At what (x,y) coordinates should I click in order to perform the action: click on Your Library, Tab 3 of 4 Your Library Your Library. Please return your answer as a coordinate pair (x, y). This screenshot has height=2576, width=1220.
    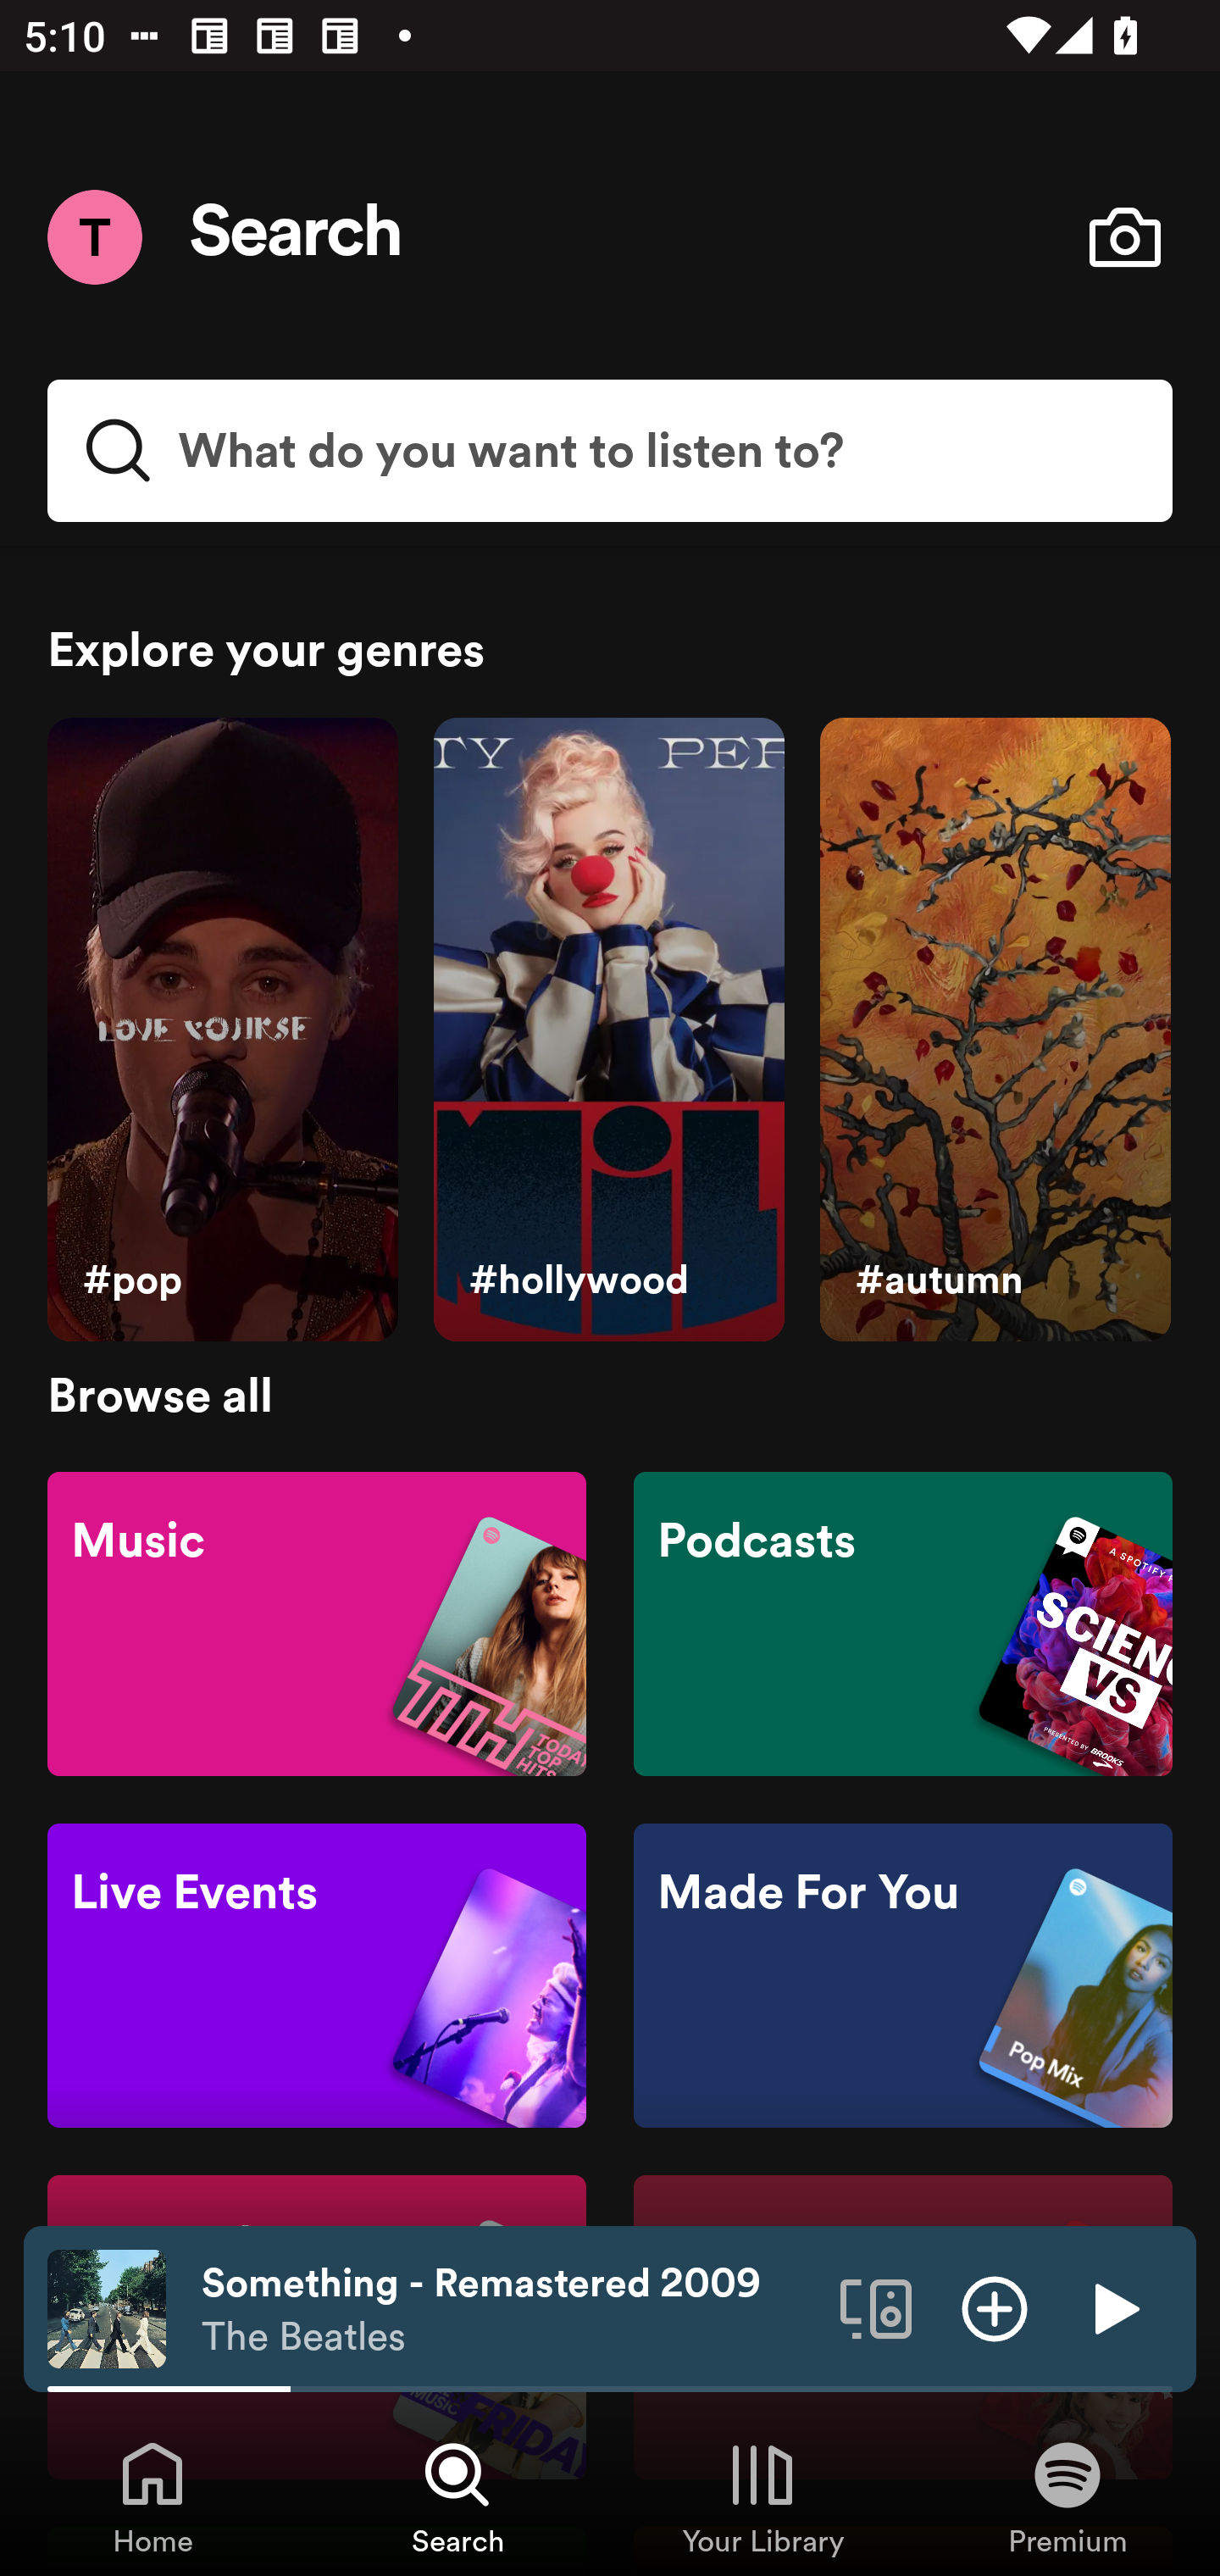
    Looking at the image, I should click on (762, 2496).